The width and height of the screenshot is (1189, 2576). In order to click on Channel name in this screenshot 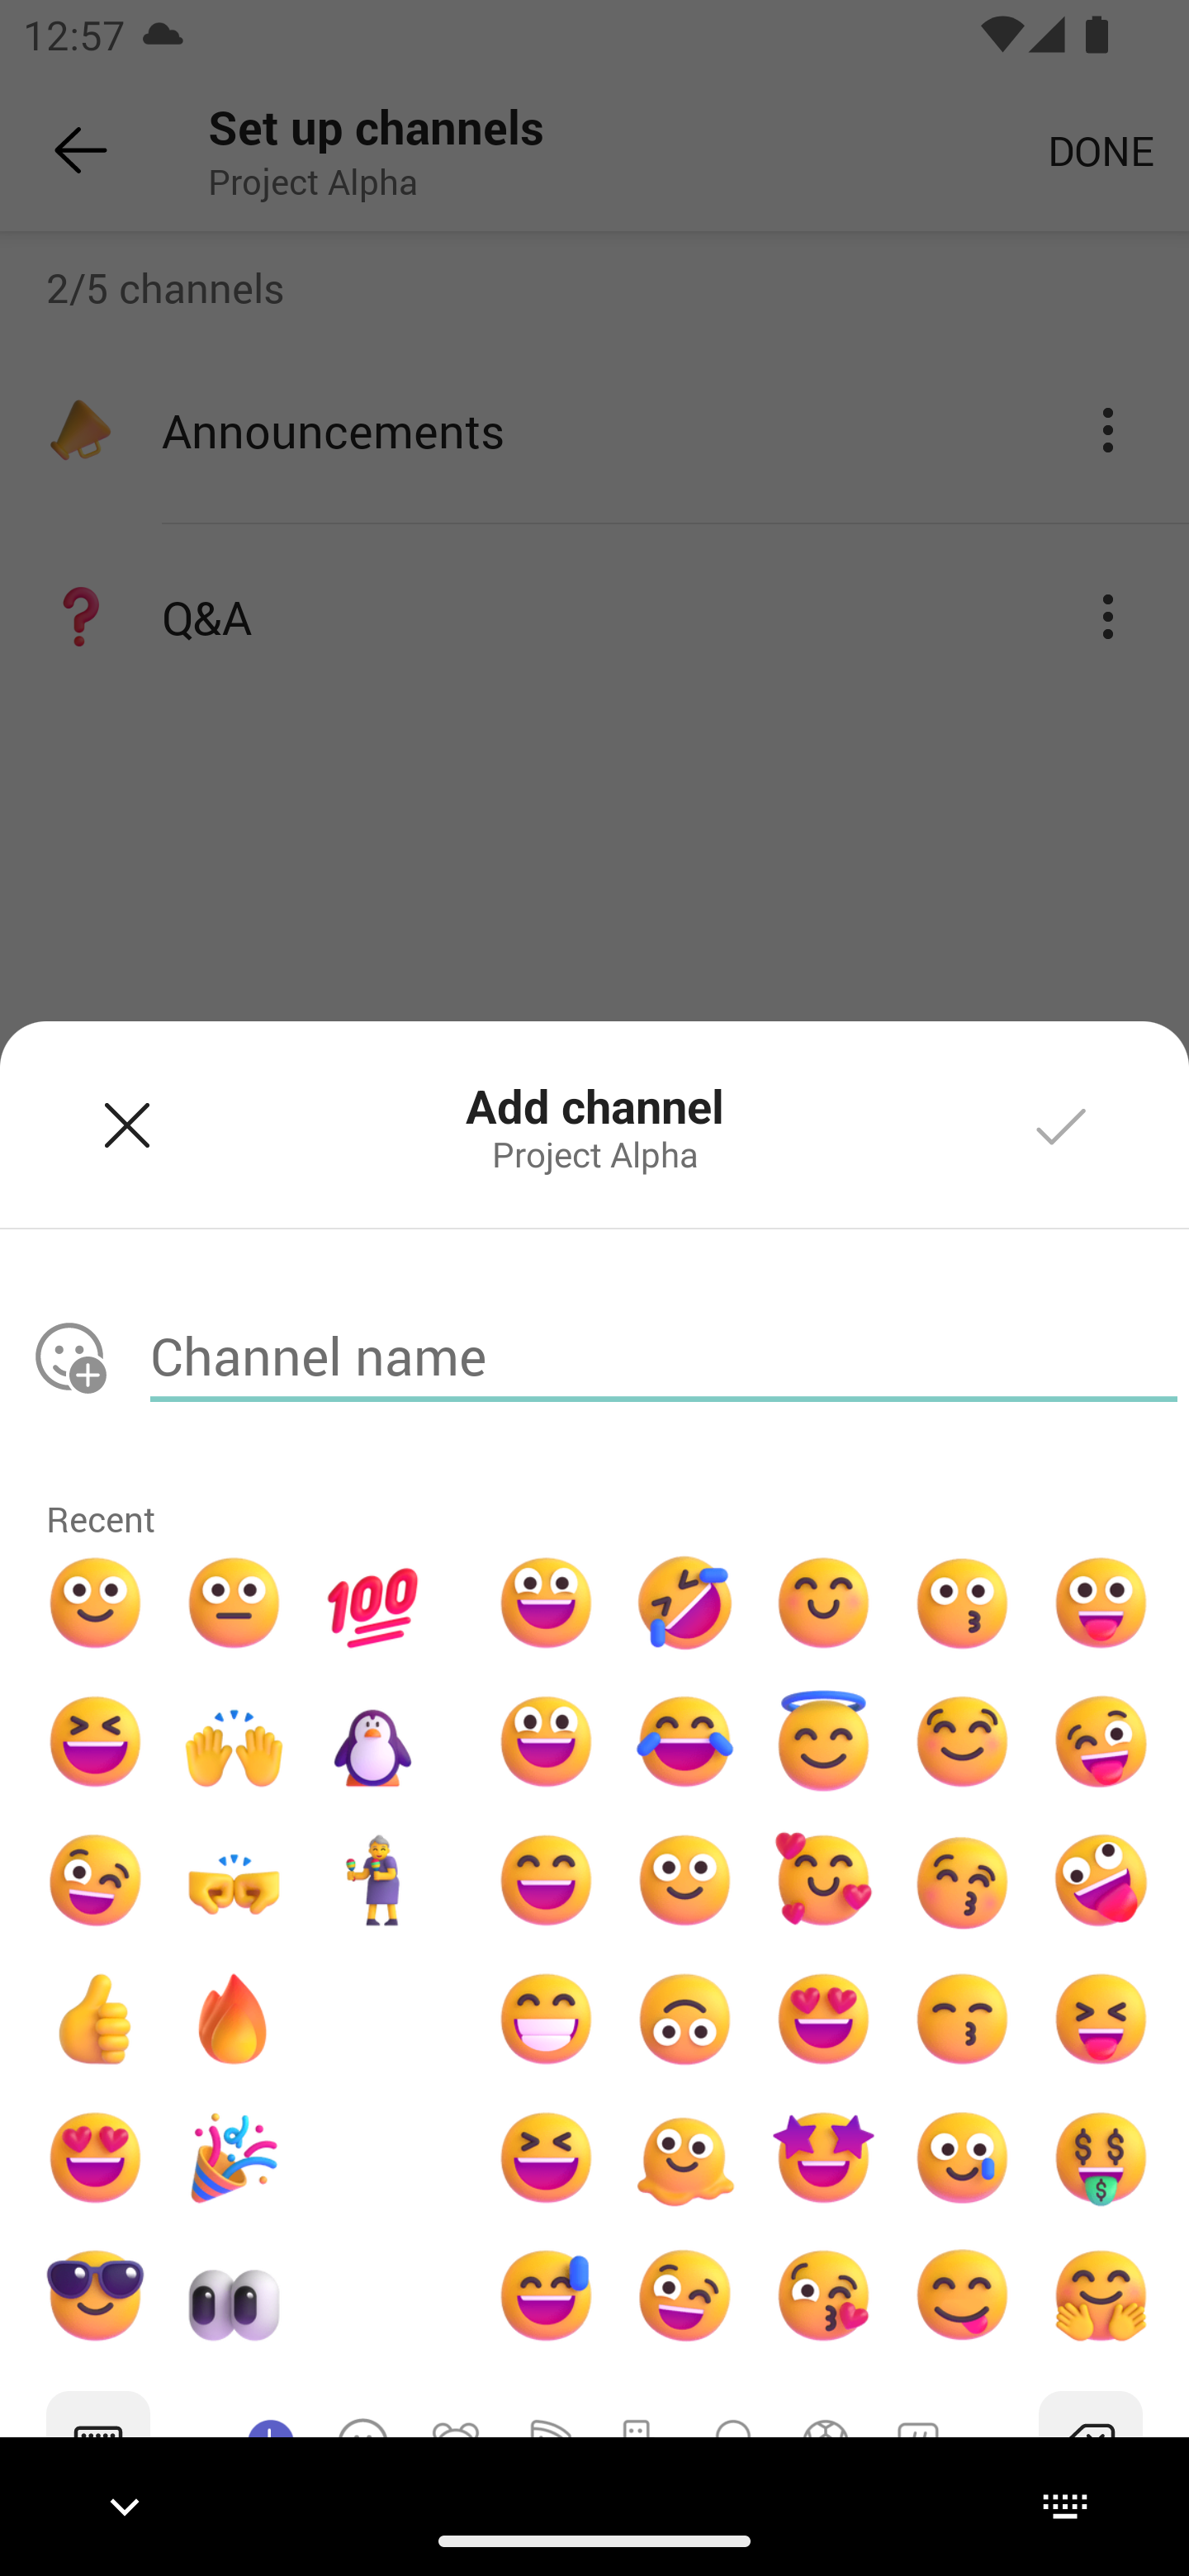, I will do `click(664, 1356)`.